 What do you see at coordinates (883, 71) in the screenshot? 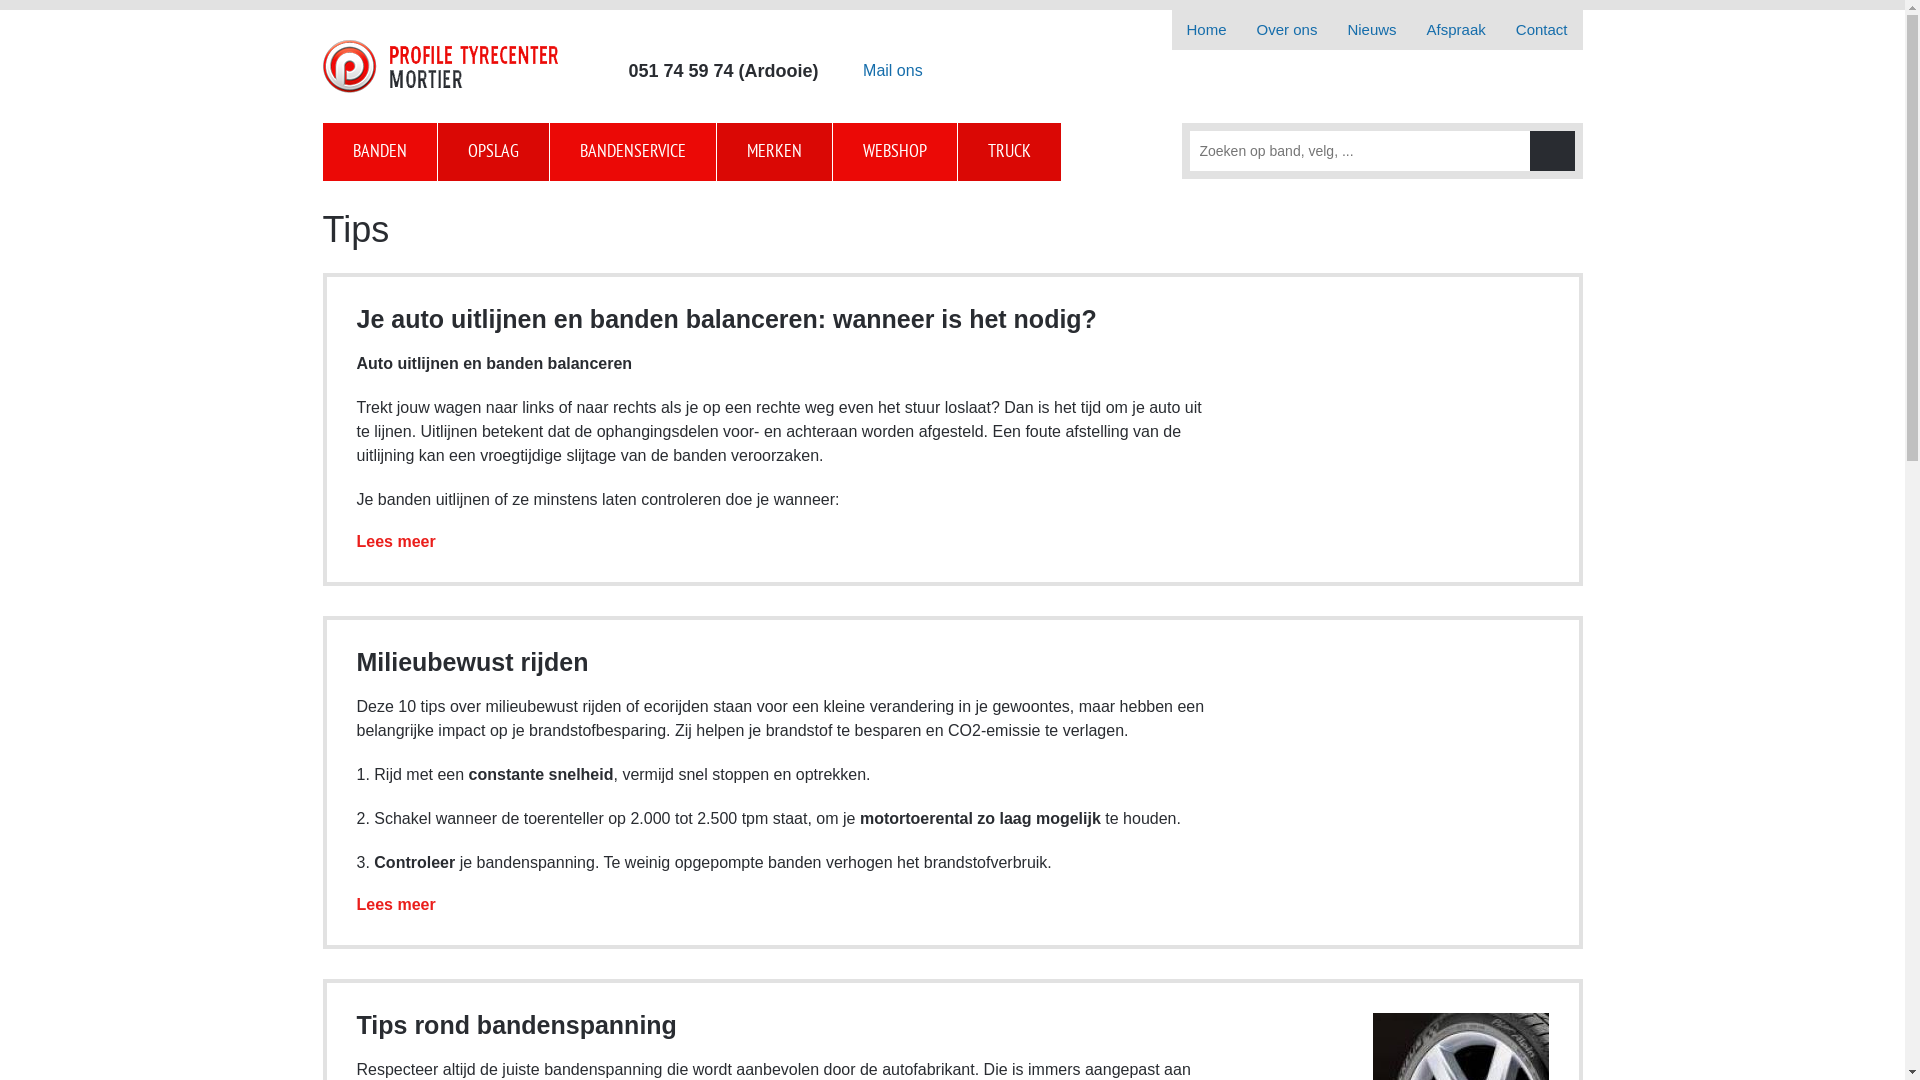
I see `Mail ons` at bounding box center [883, 71].